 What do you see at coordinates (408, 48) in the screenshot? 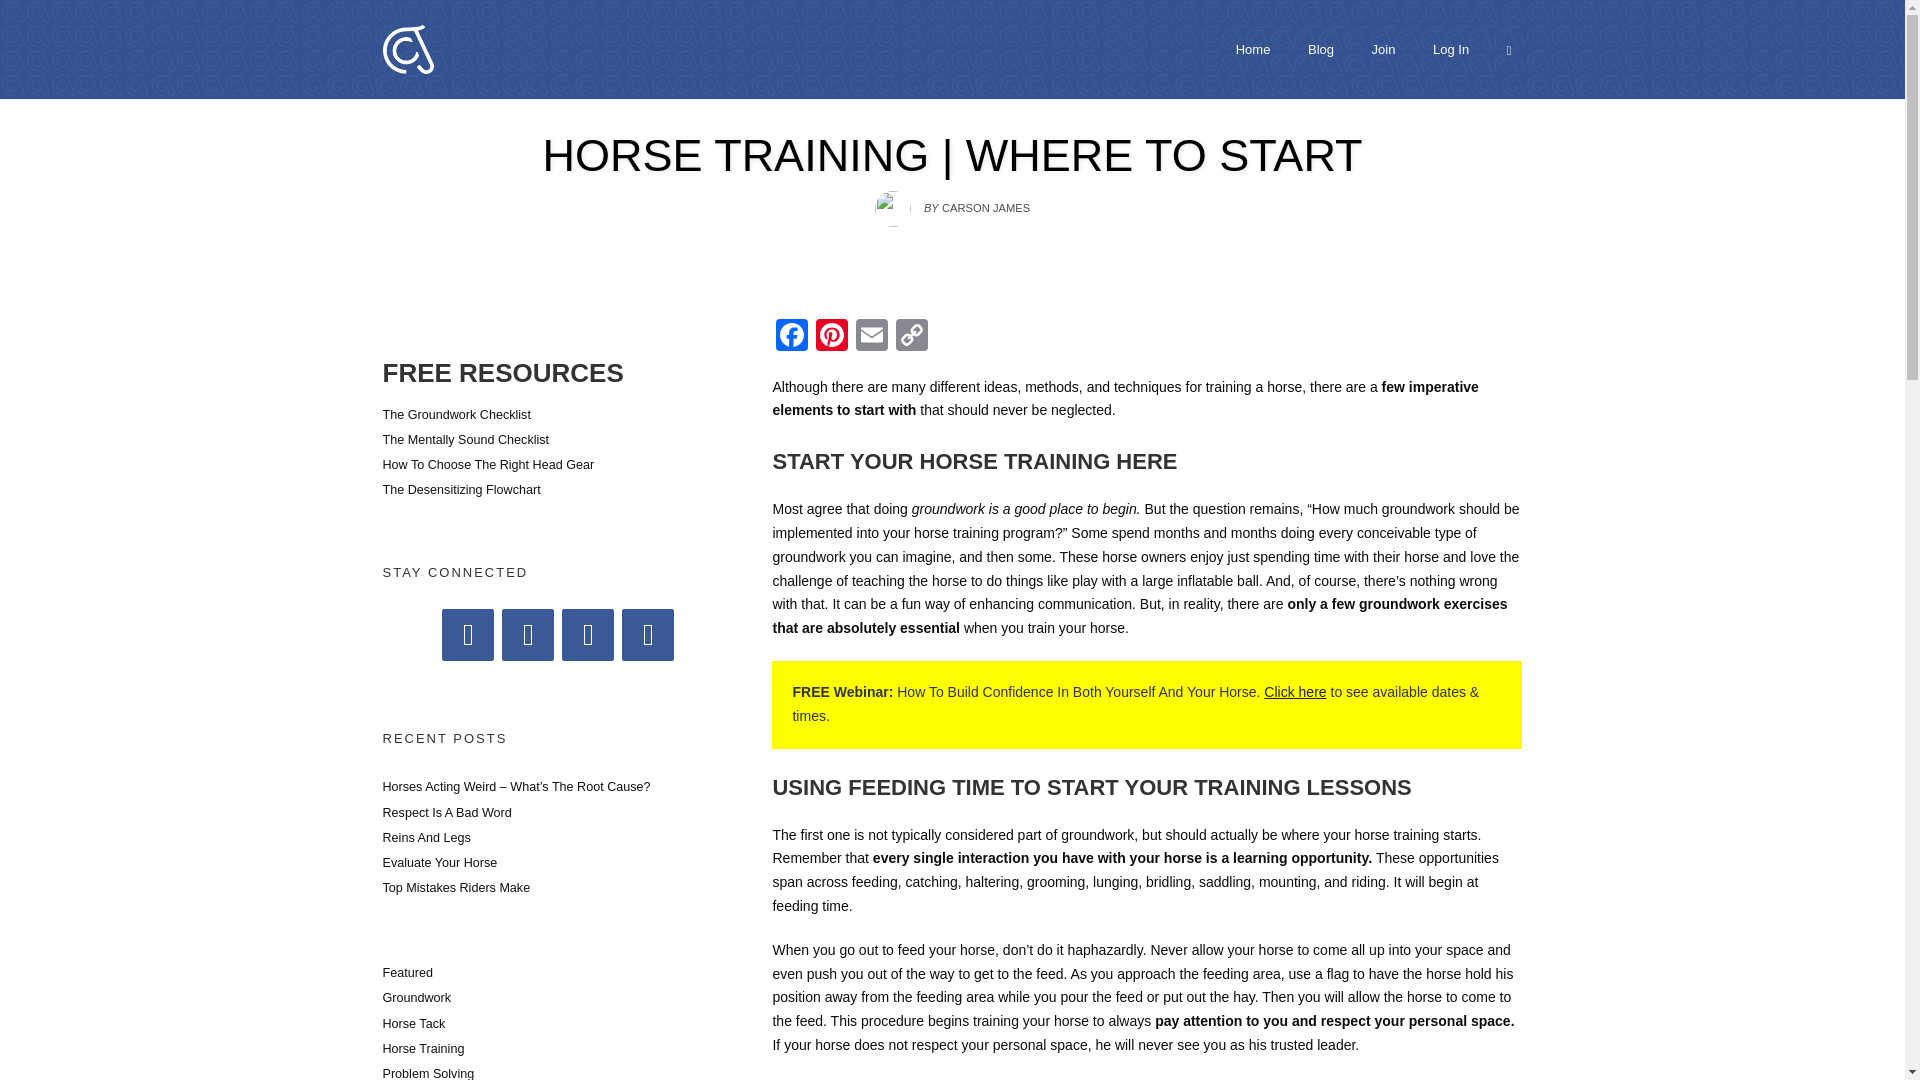
I see `Carson James Blog` at bounding box center [408, 48].